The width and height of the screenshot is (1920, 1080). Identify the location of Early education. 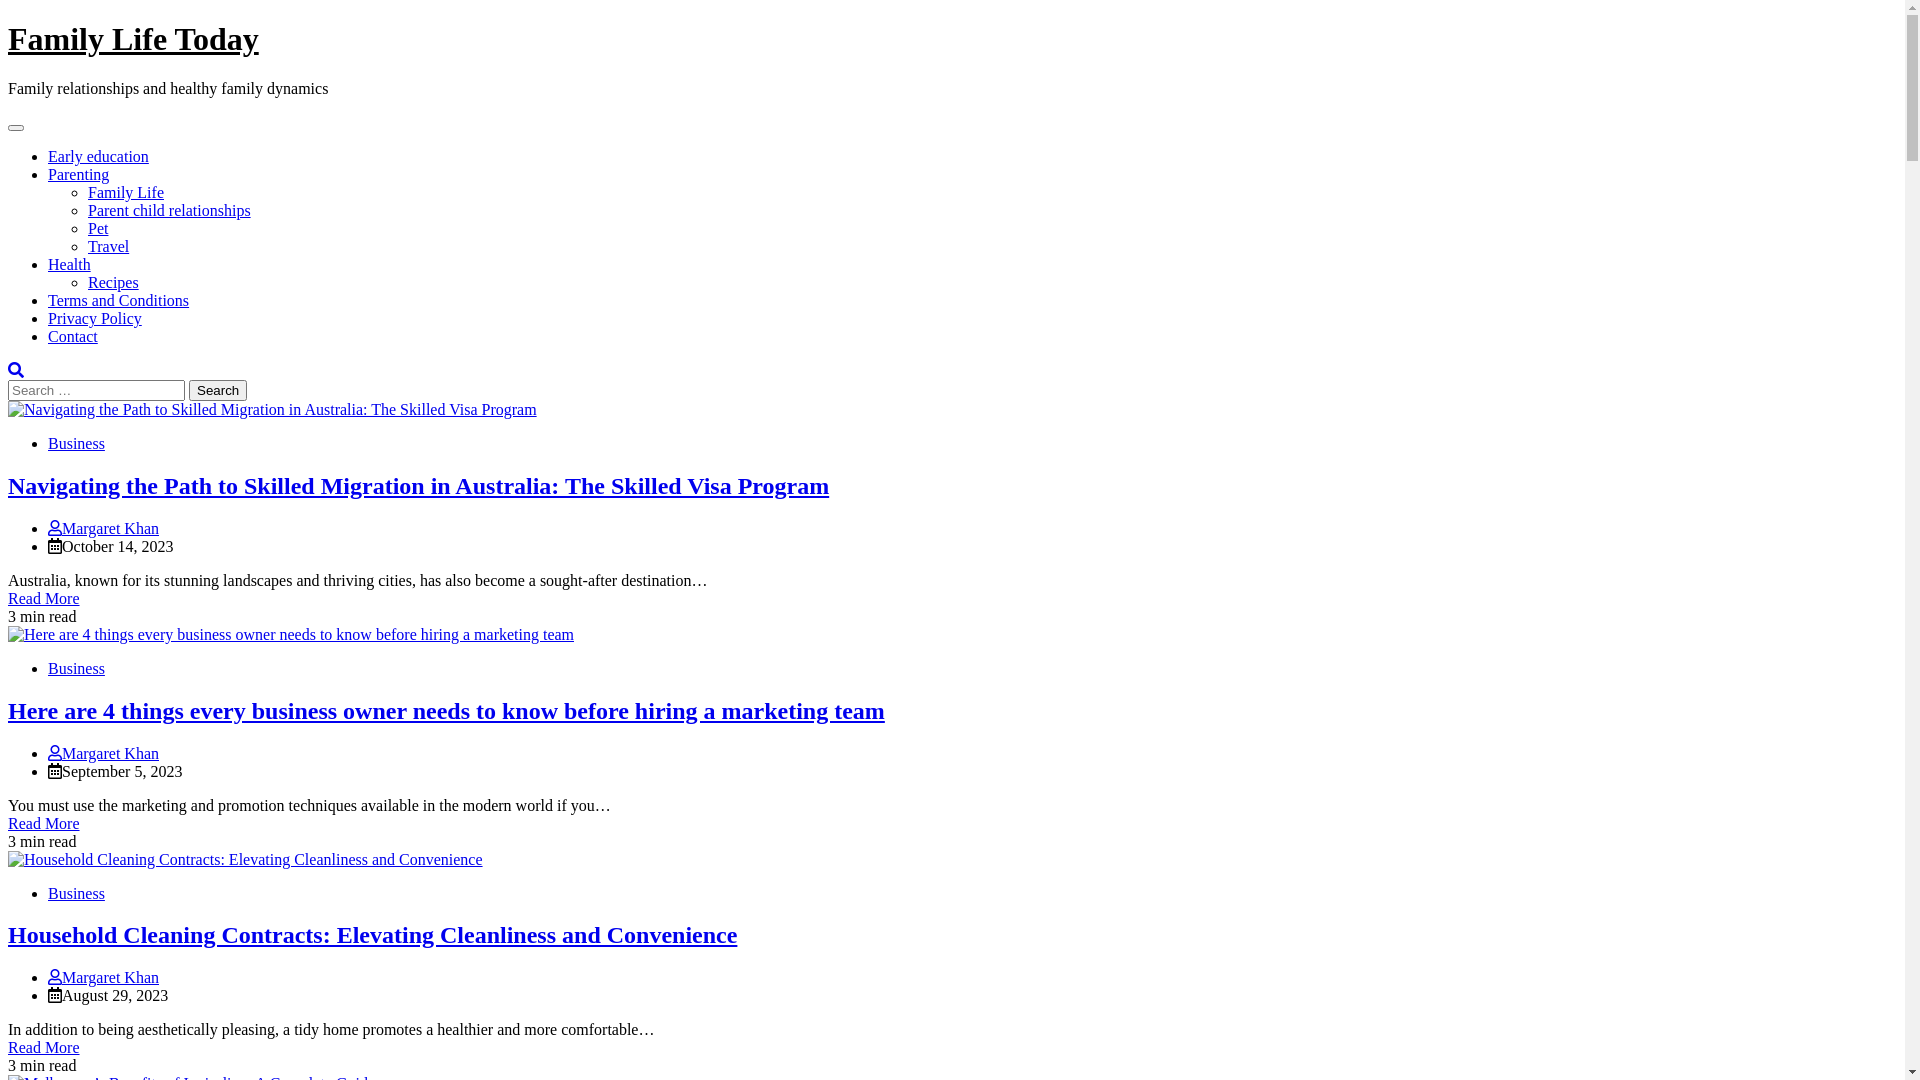
(98, 156).